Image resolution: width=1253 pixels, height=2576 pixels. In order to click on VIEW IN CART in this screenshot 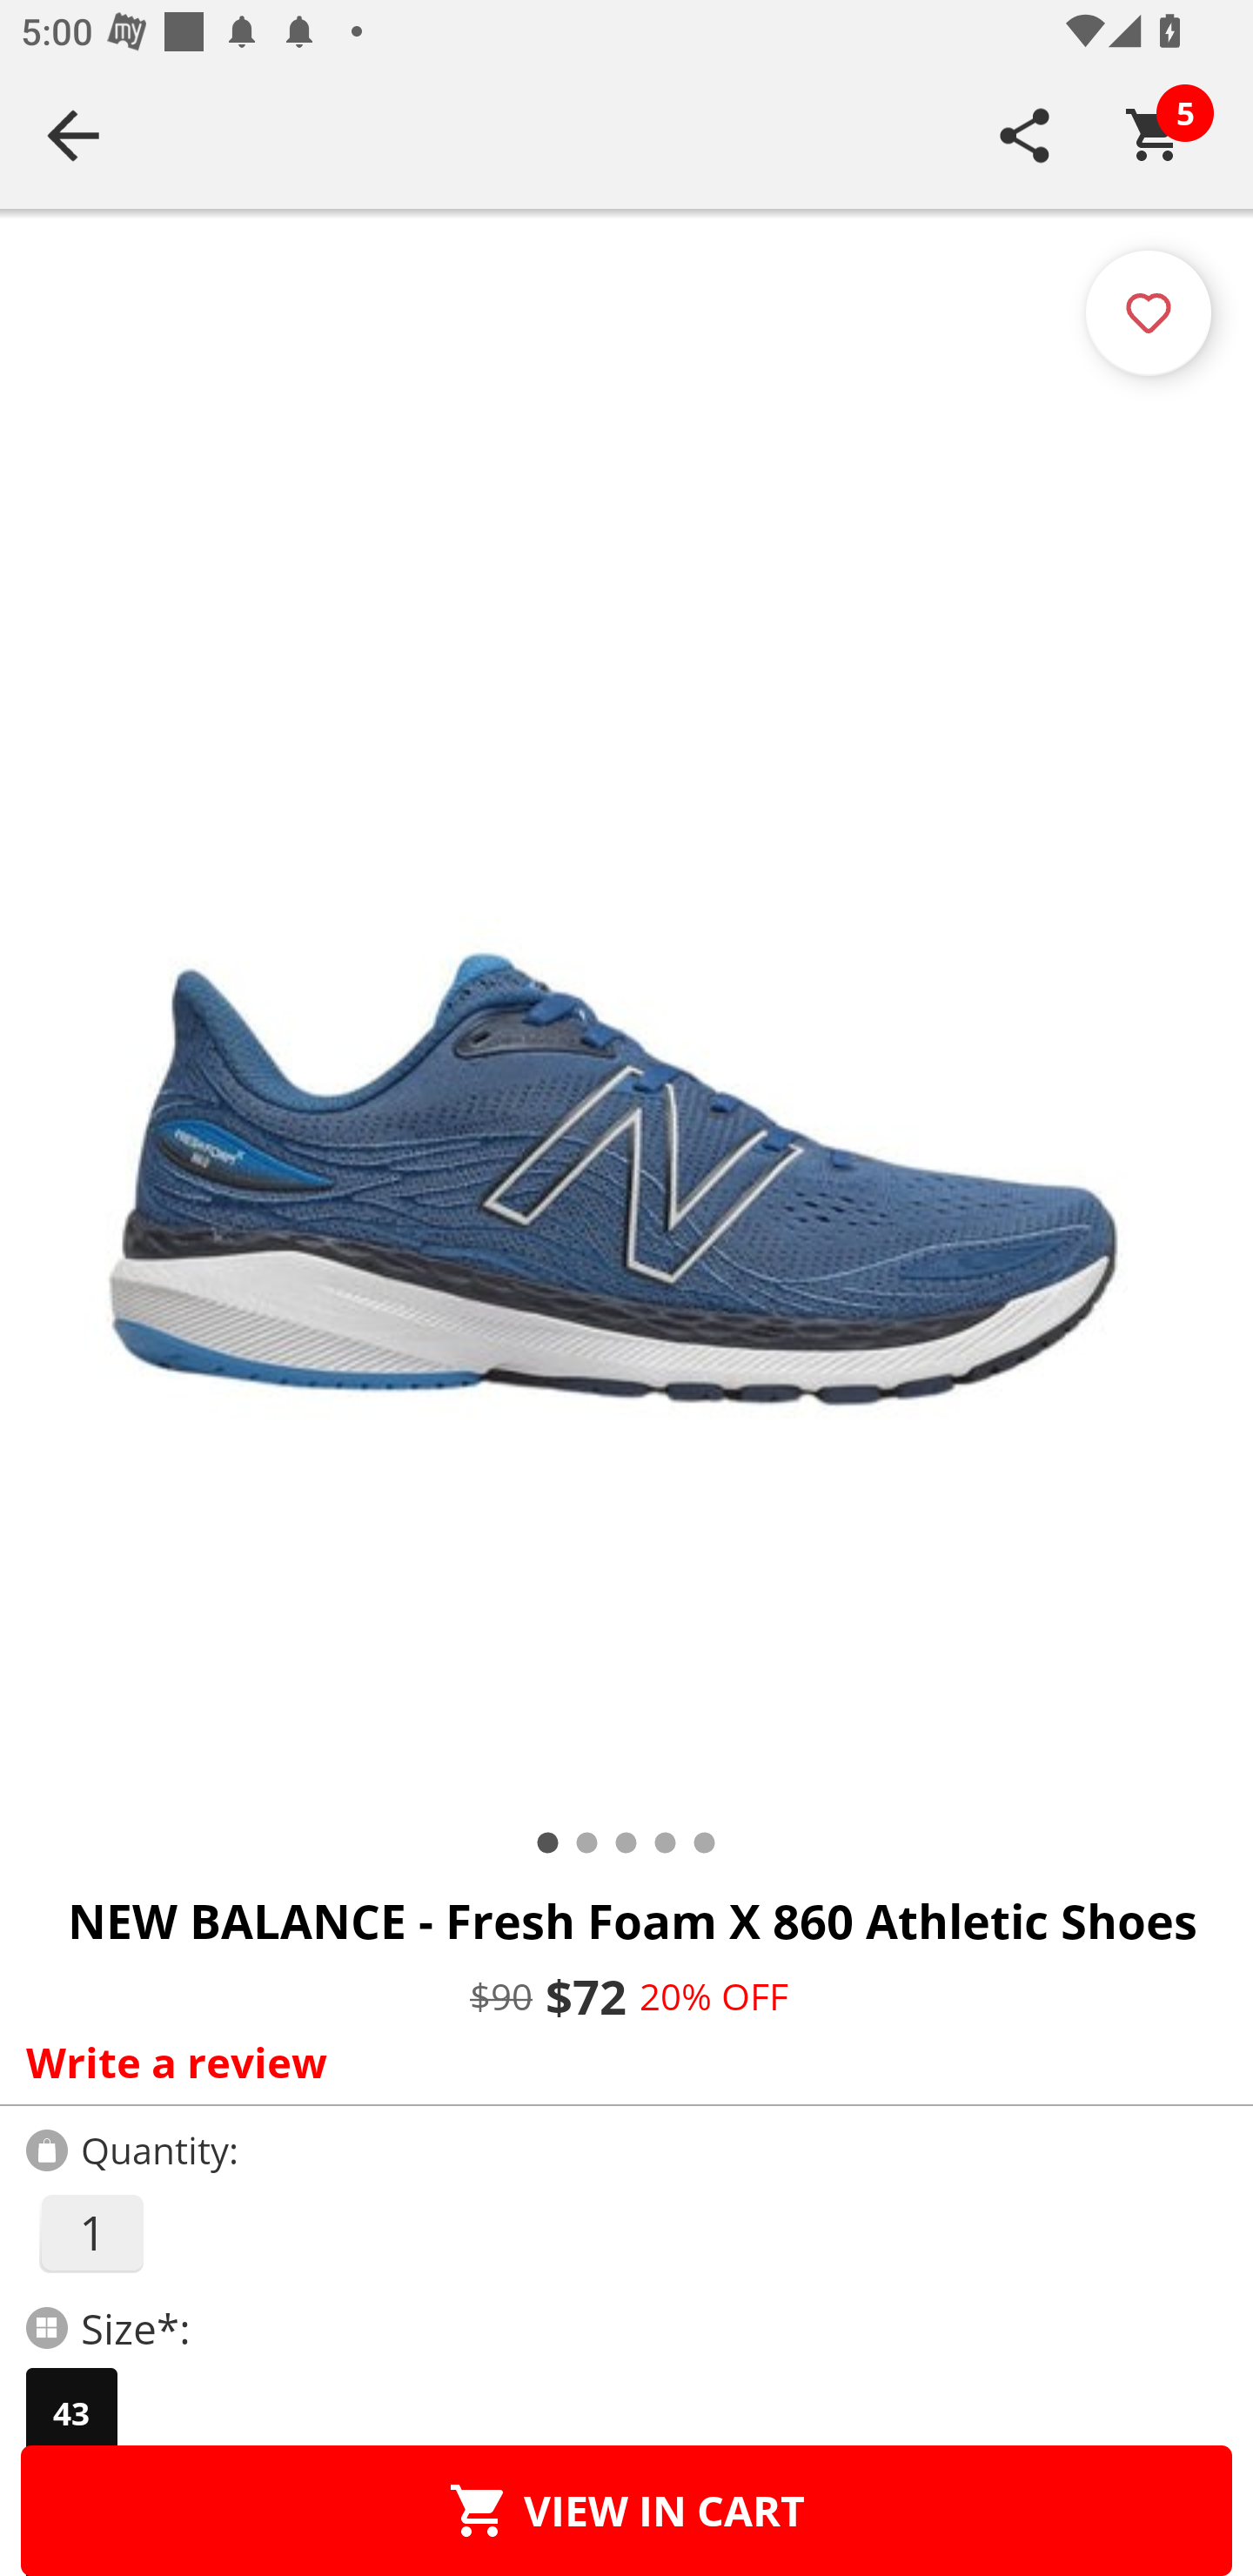, I will do `click(626, 2510)`.